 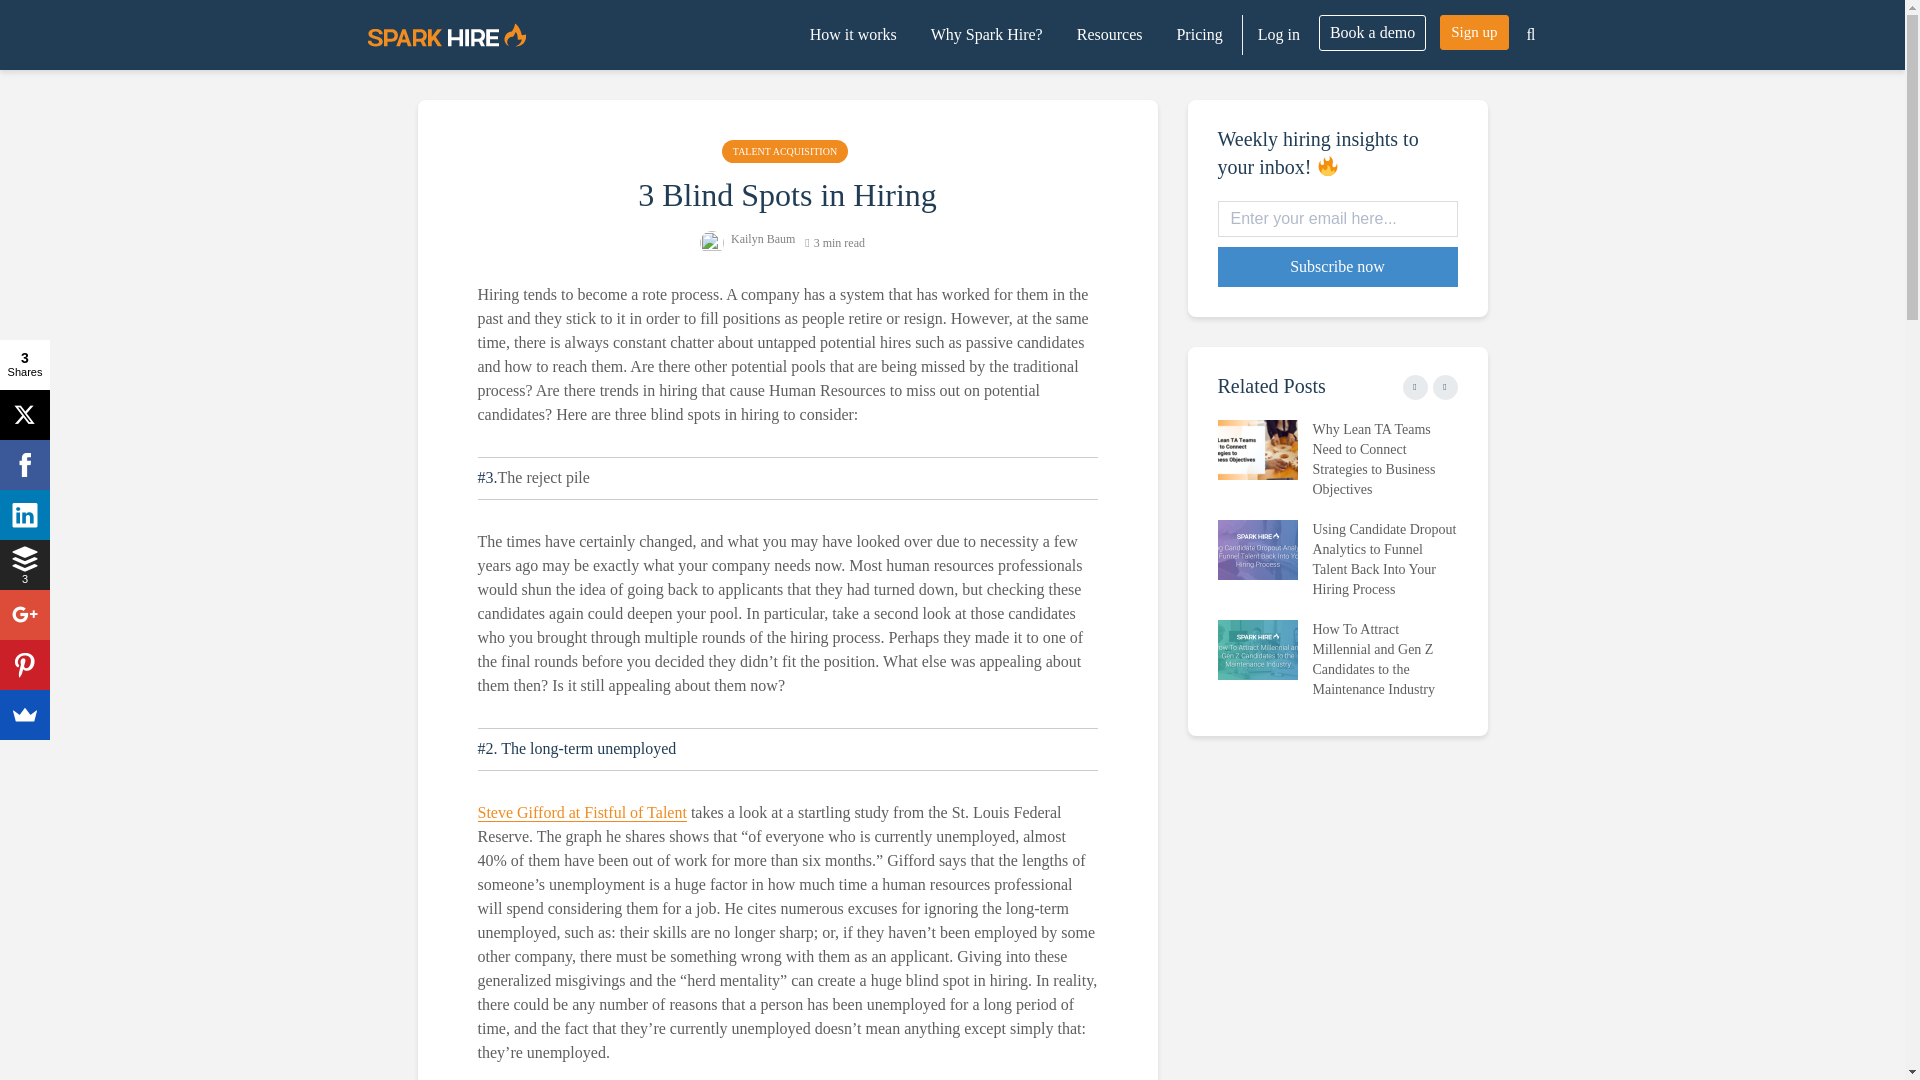 What do you see at coordinates (1278, 35) in the screenshot?
I see `Log in` at bounding box center [1278, 35].